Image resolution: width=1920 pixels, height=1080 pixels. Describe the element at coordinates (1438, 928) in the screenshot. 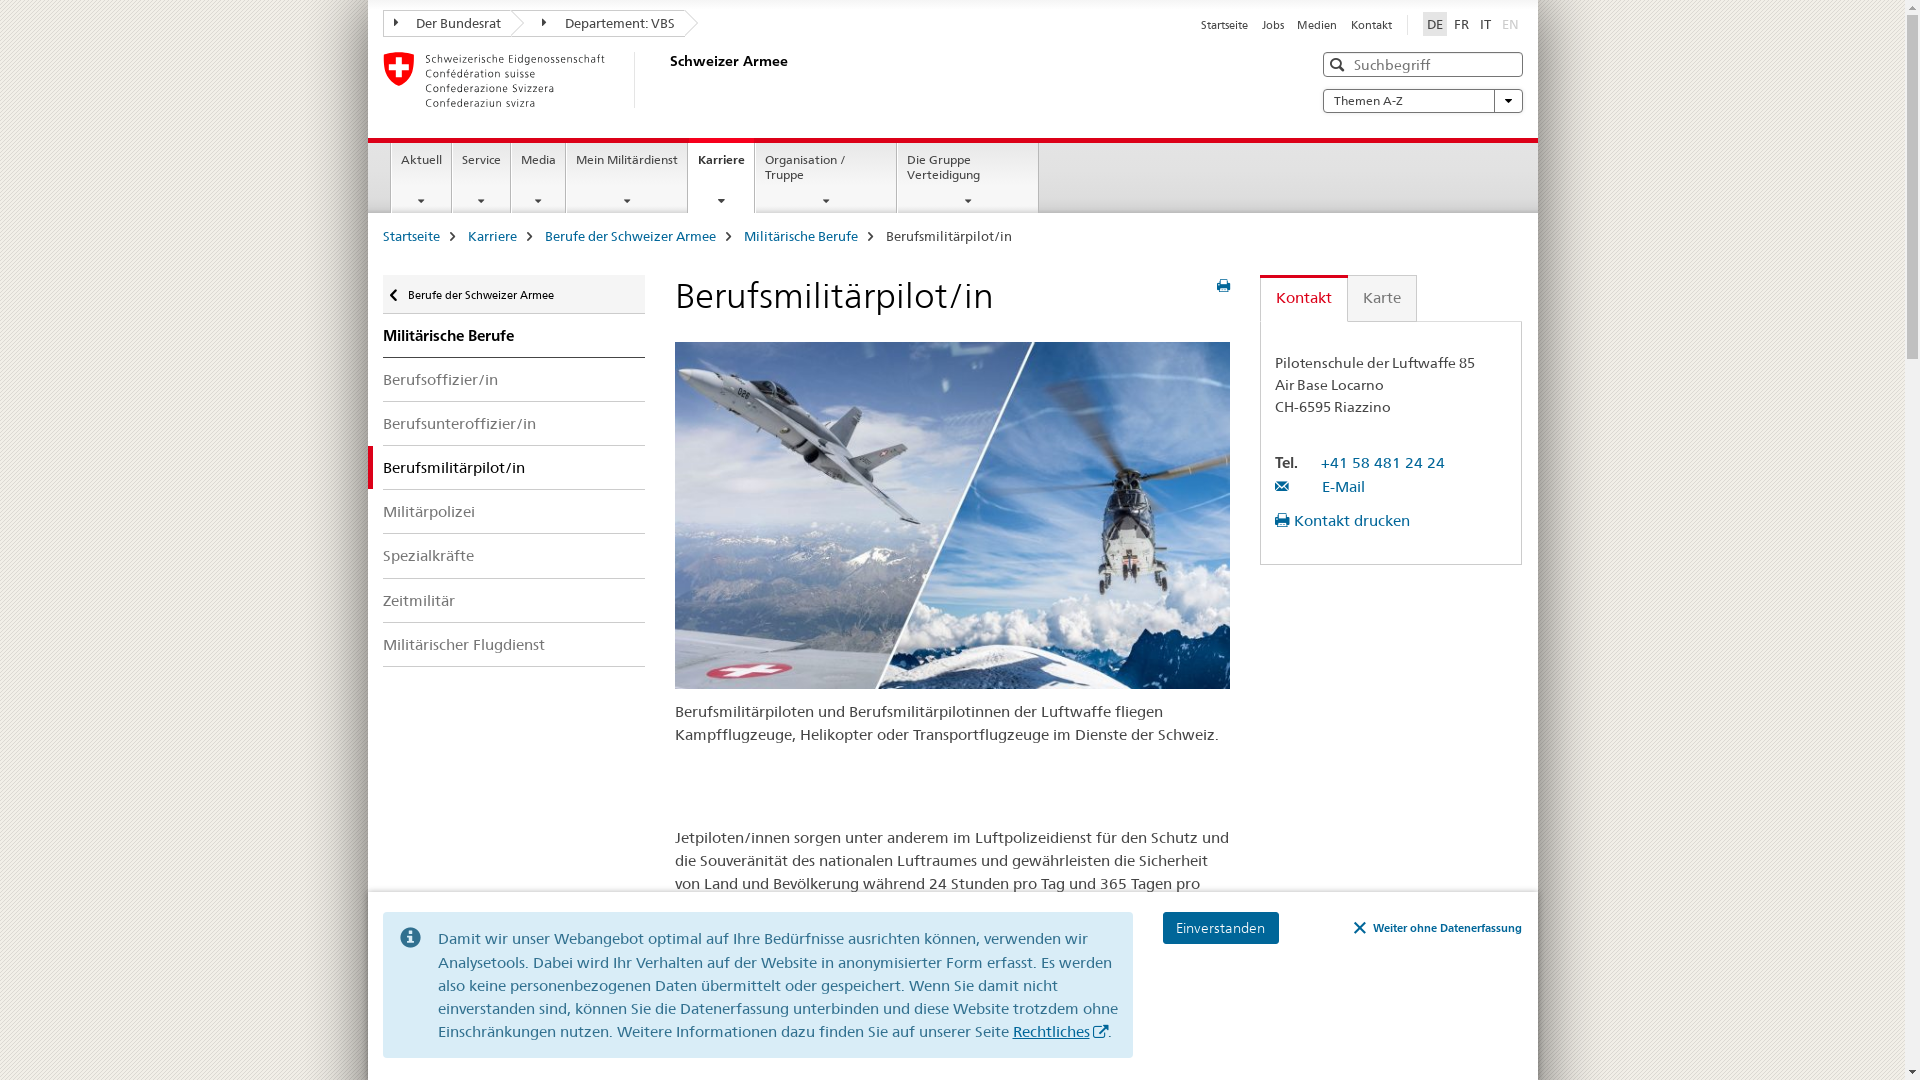

I see `Weiter ohne Datenerfassung
Weiter ohne Datenerfassung
Close` at that location.